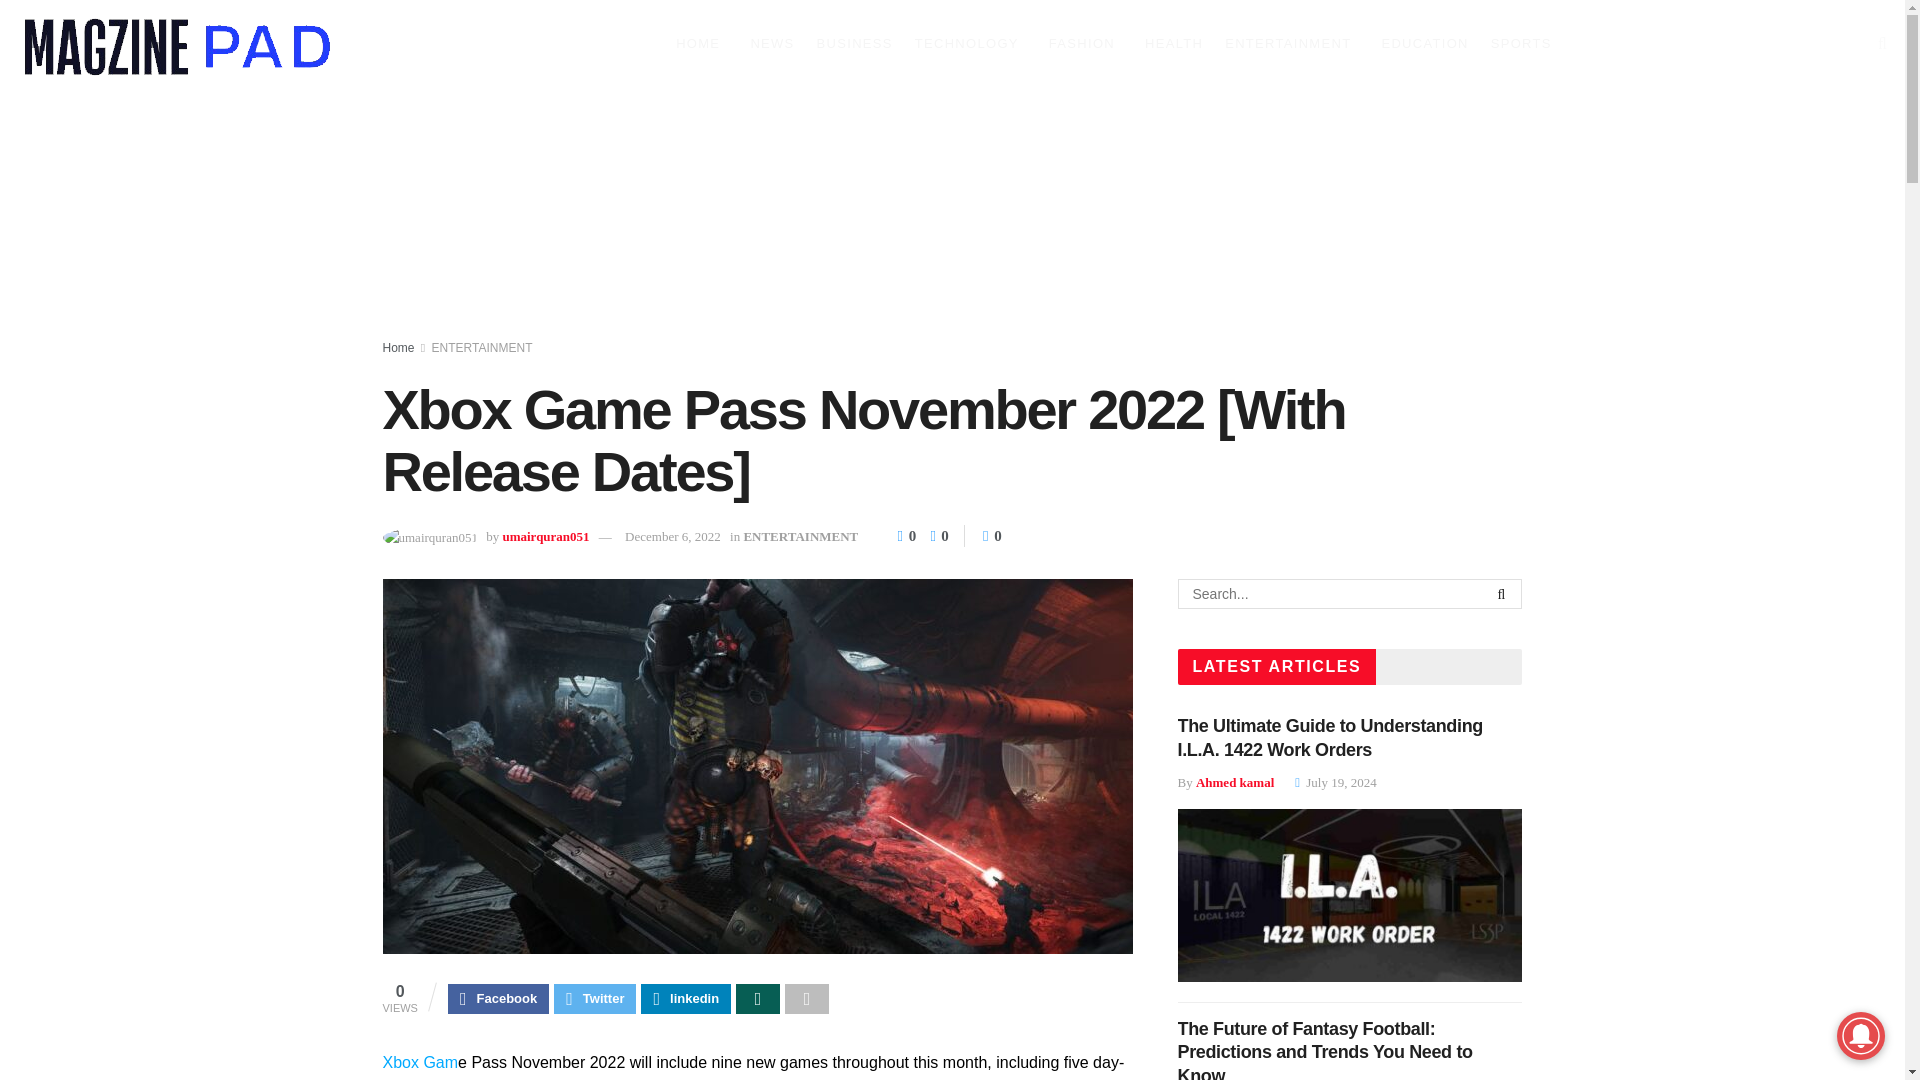 The height and width of the screenshot is (1080, 1920). Describe the element at coordinates (992, 536) in the screenshot. I see `0` at that location.